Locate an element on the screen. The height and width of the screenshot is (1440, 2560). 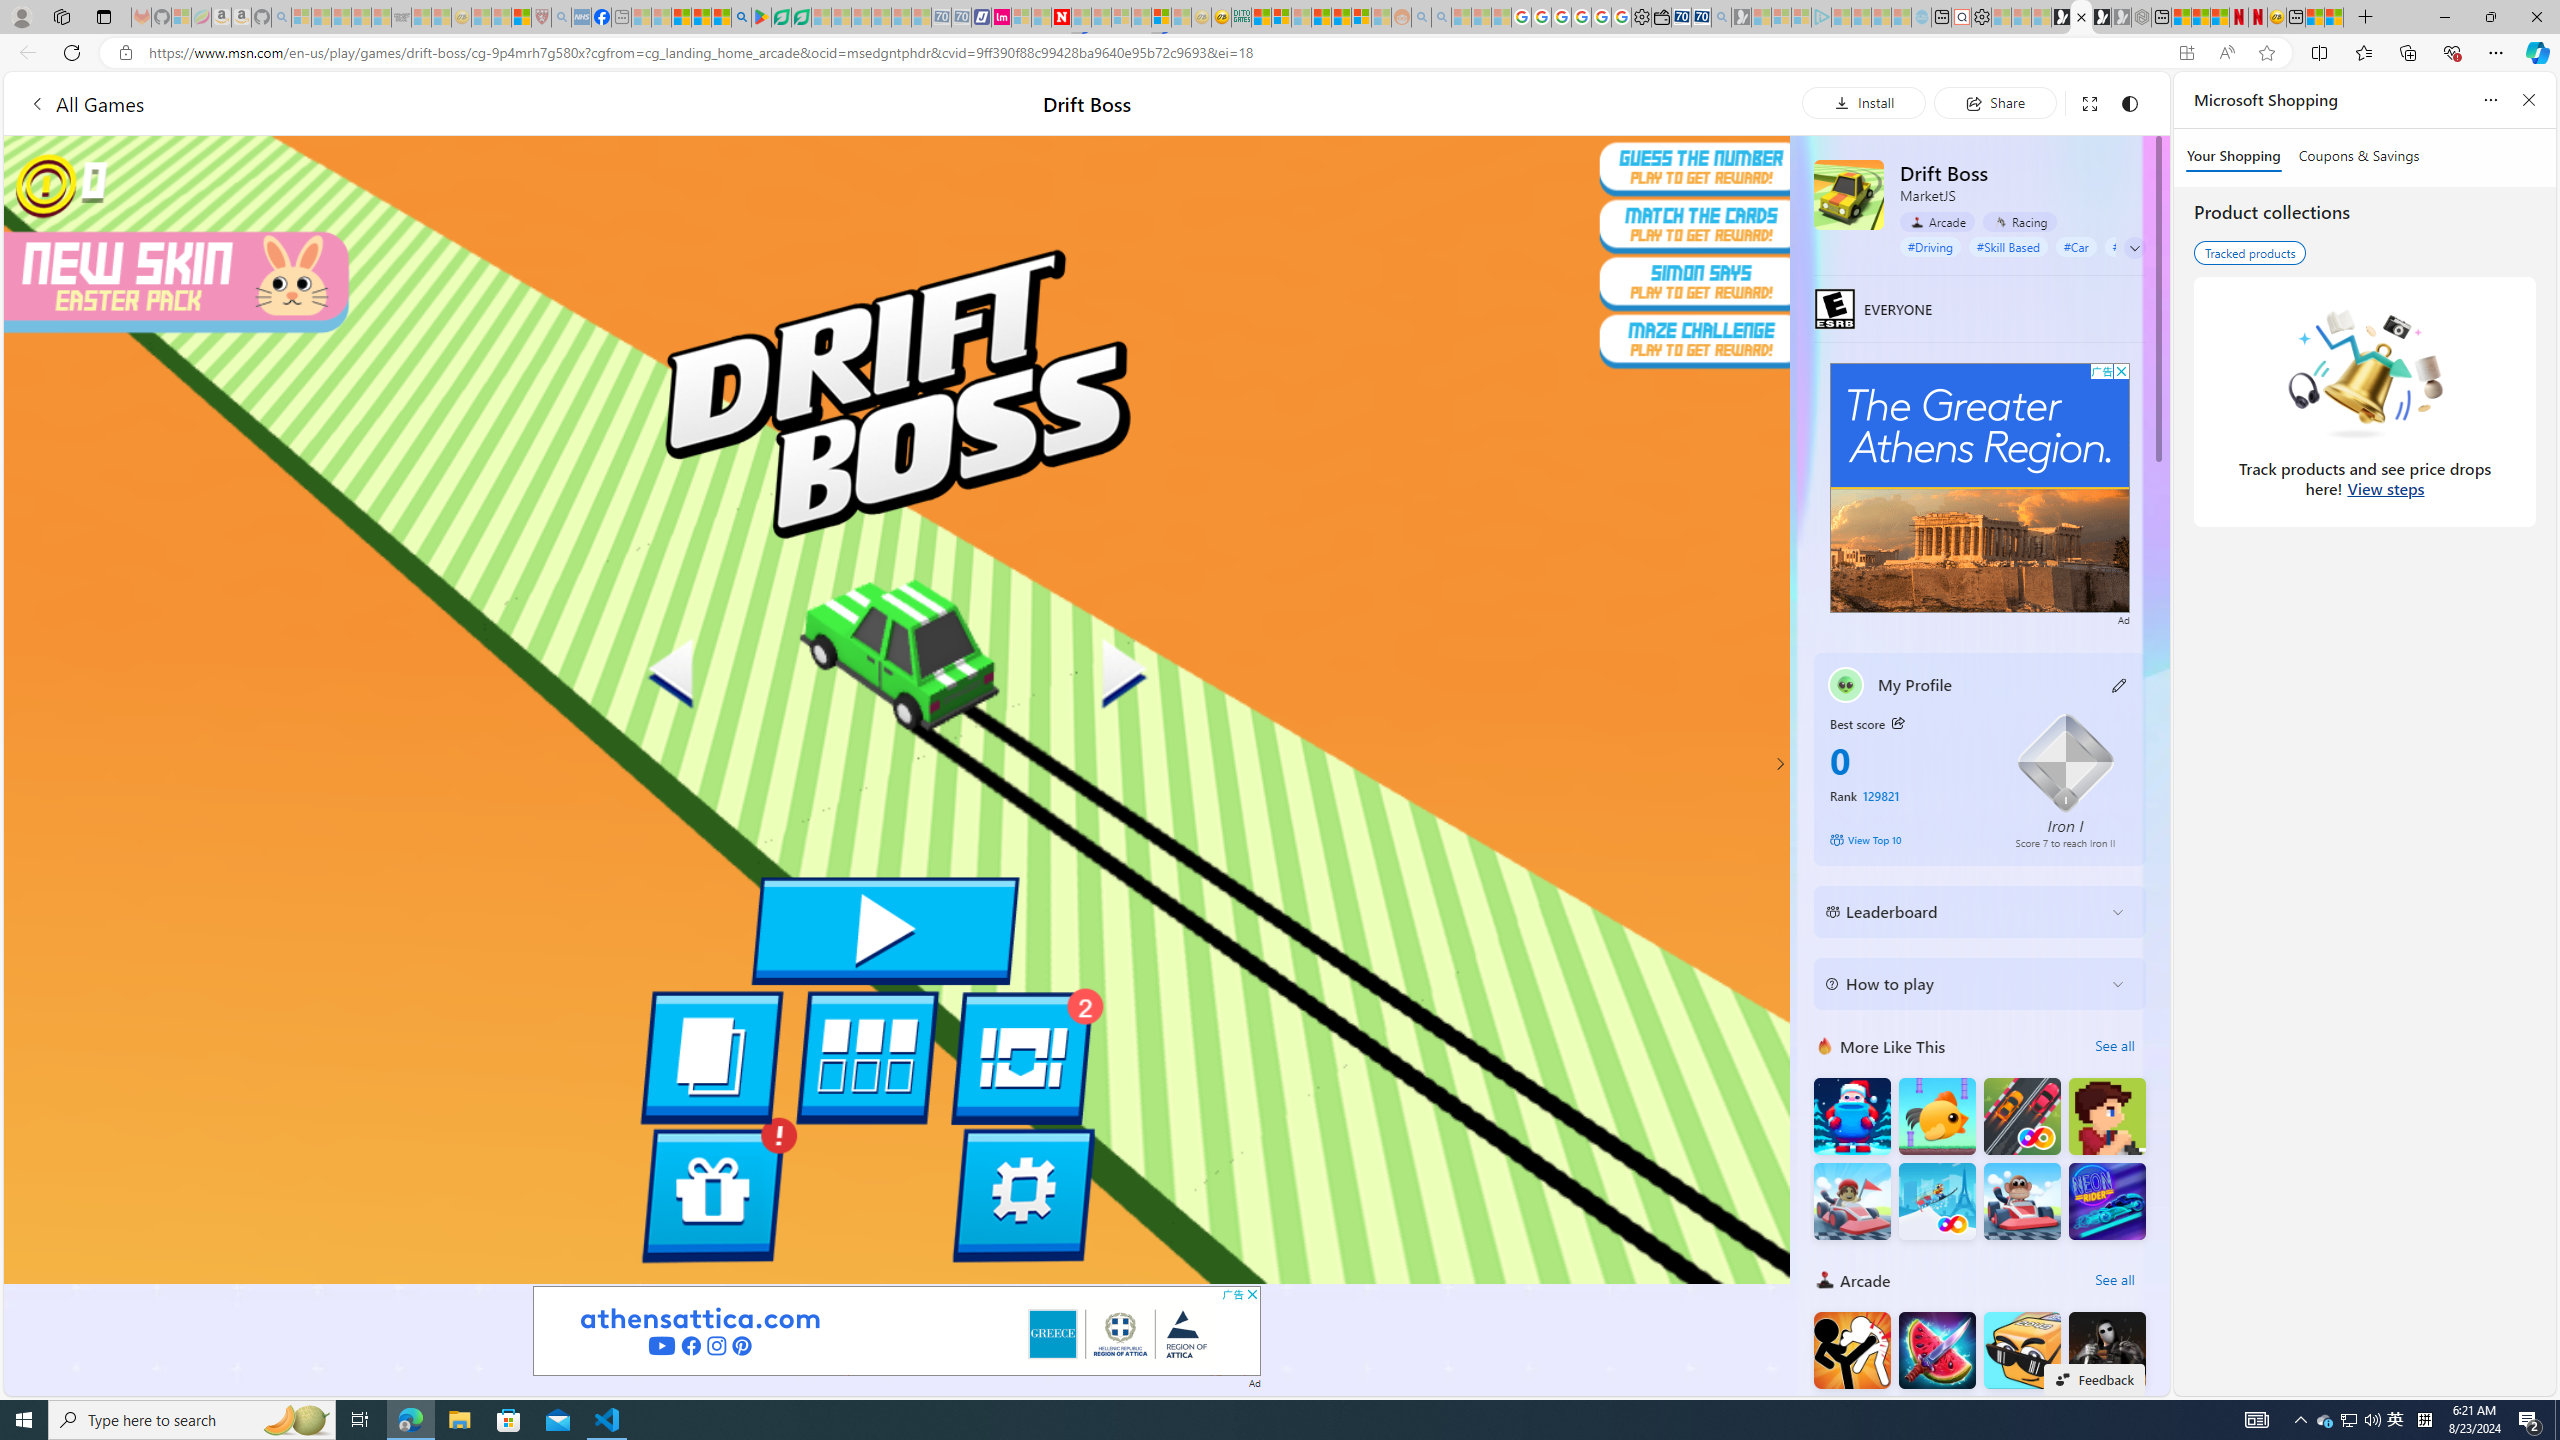
Drift Boss is located at coordinates (1850, 194).